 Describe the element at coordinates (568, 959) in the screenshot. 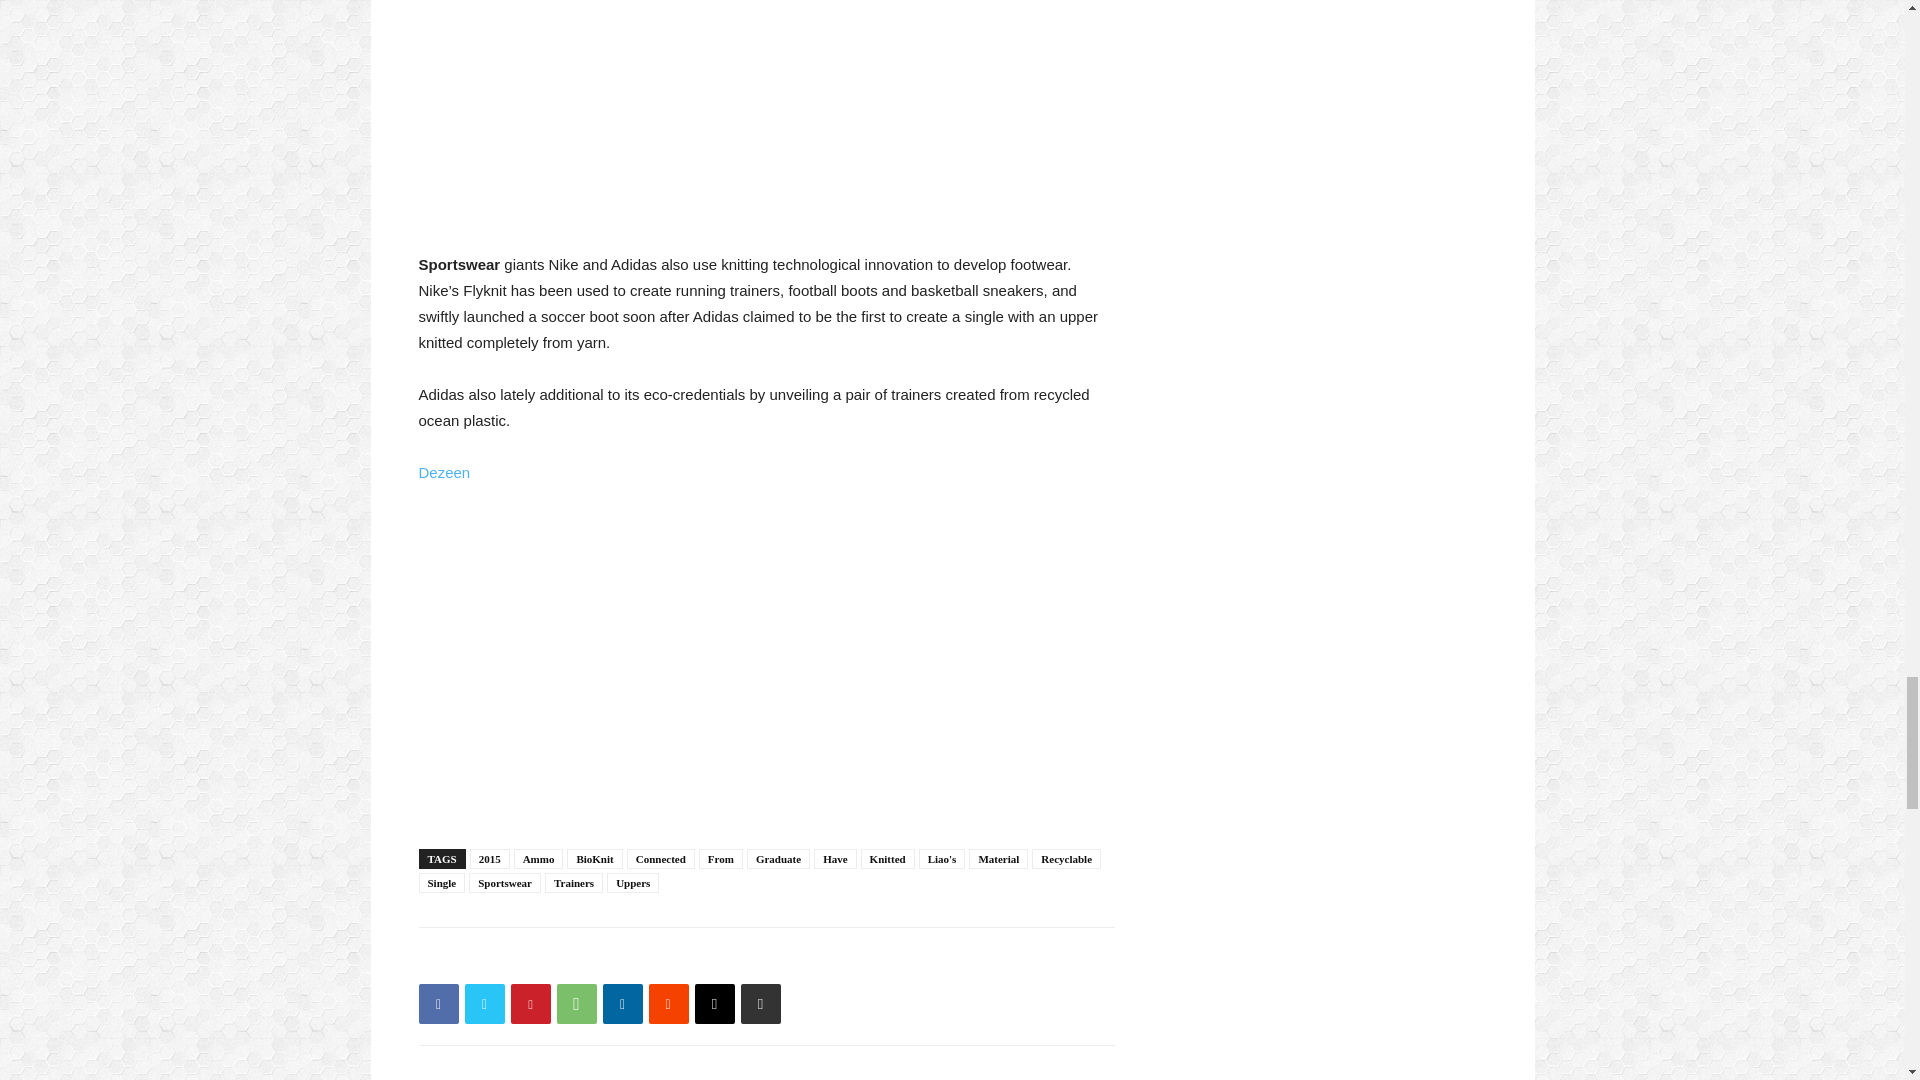

I see `bottomFacebookLike` at that location.